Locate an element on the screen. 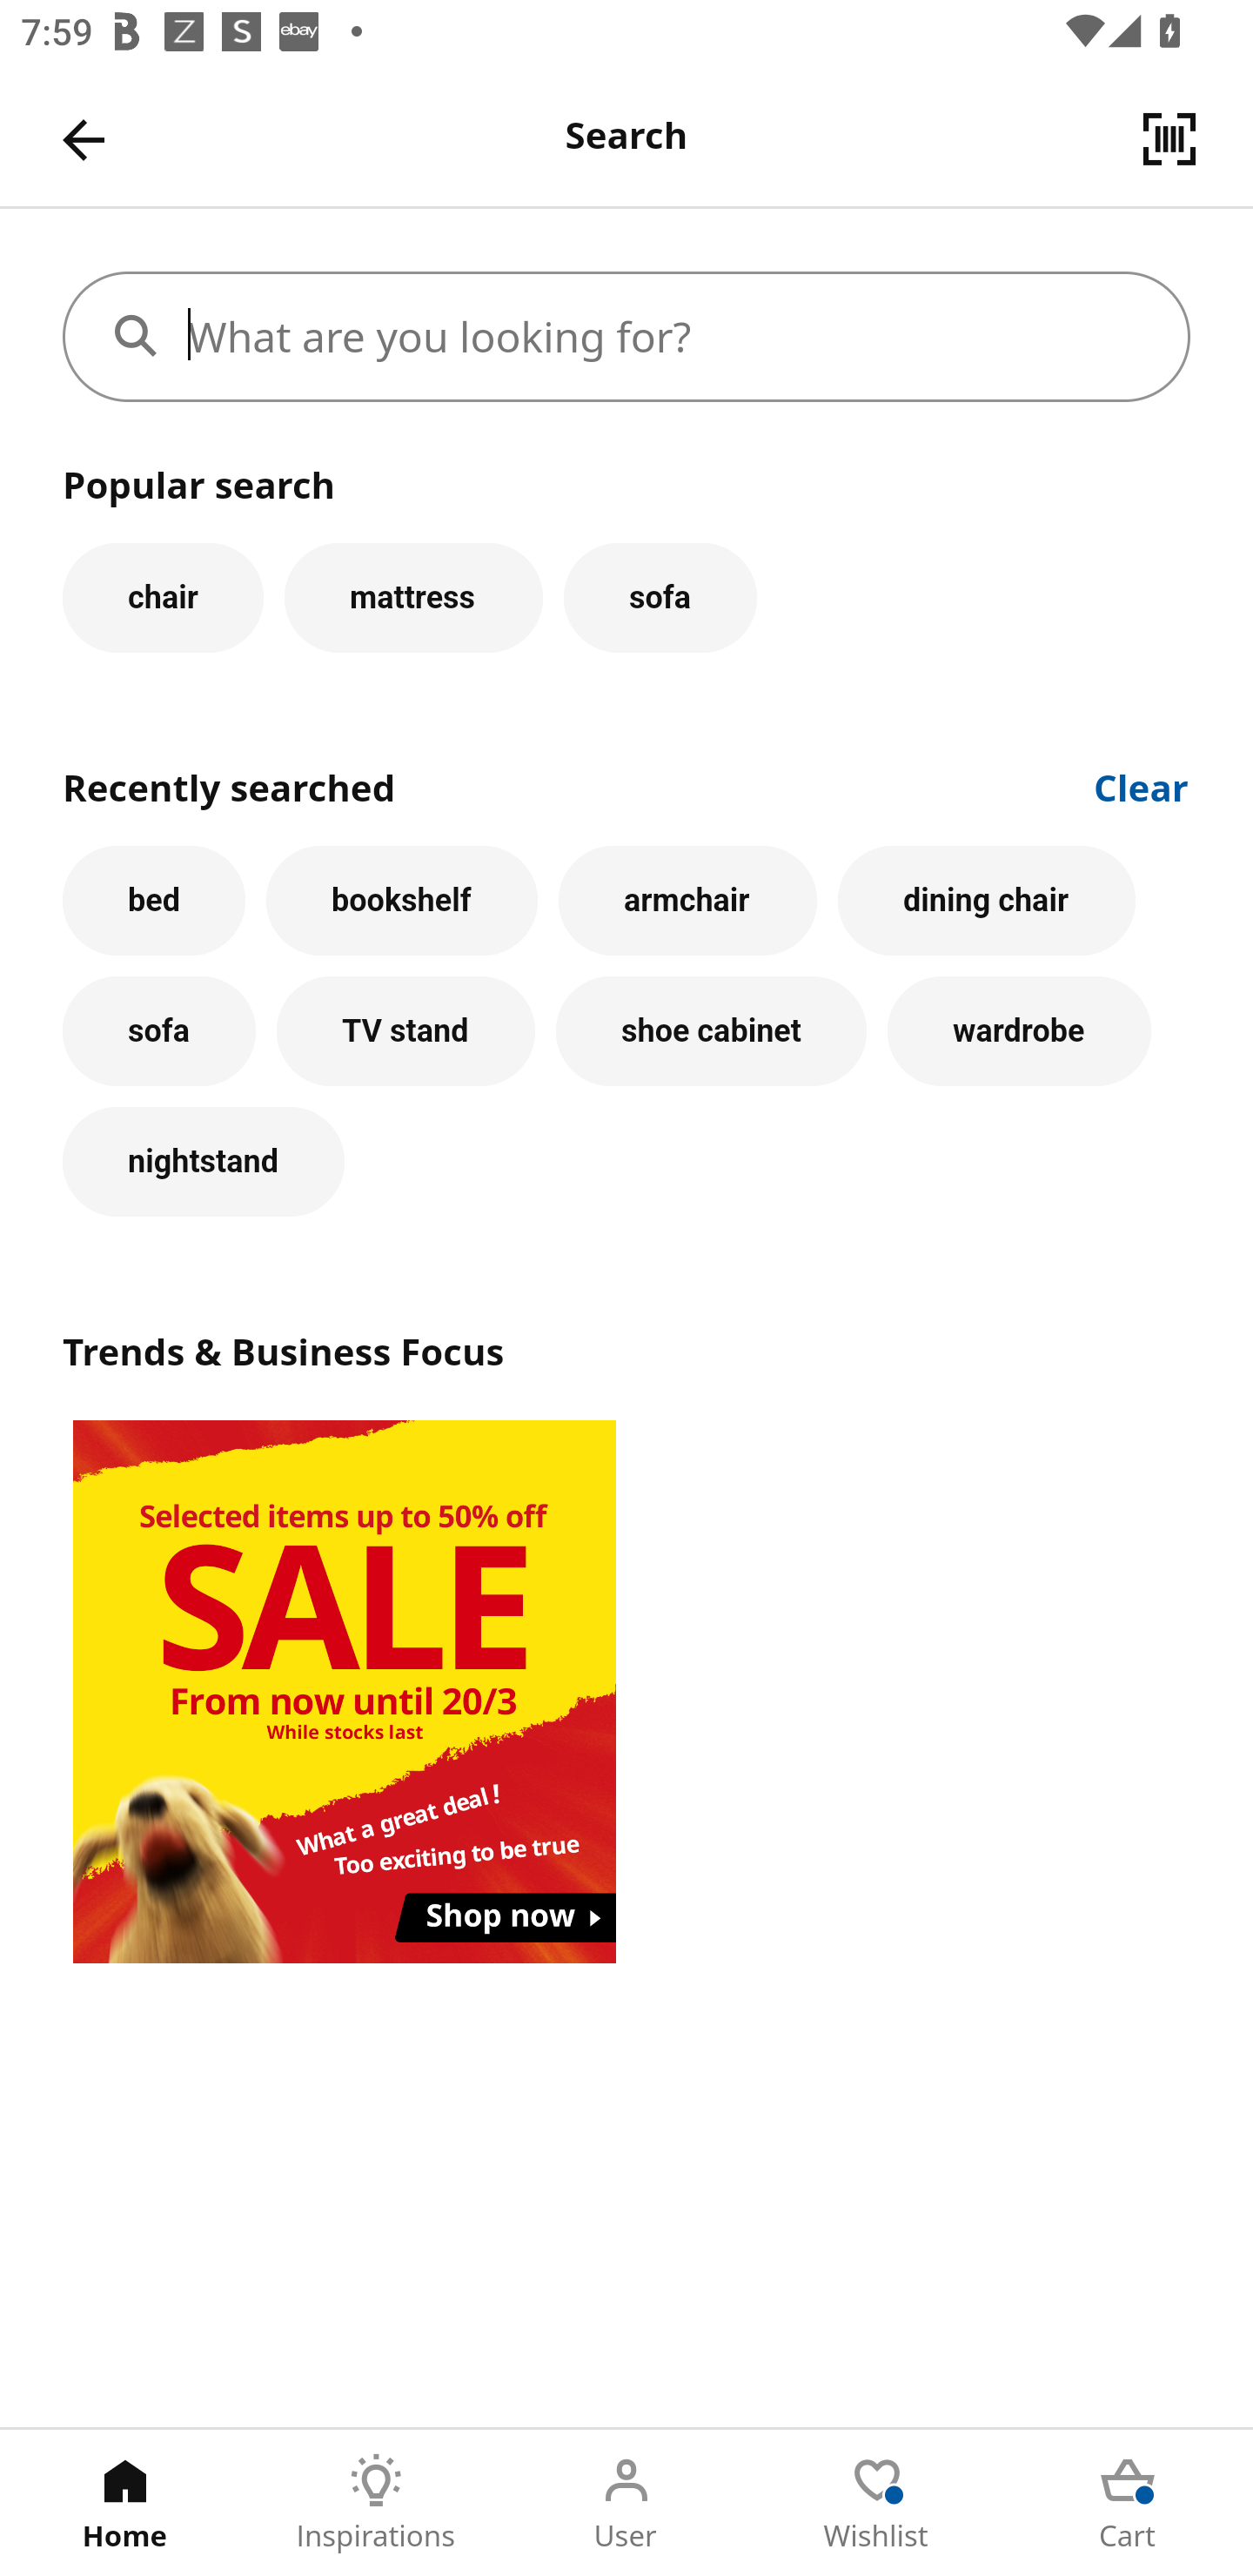  Wishlist
Tab 4 of 5 is located at coordinates (877, 2503).